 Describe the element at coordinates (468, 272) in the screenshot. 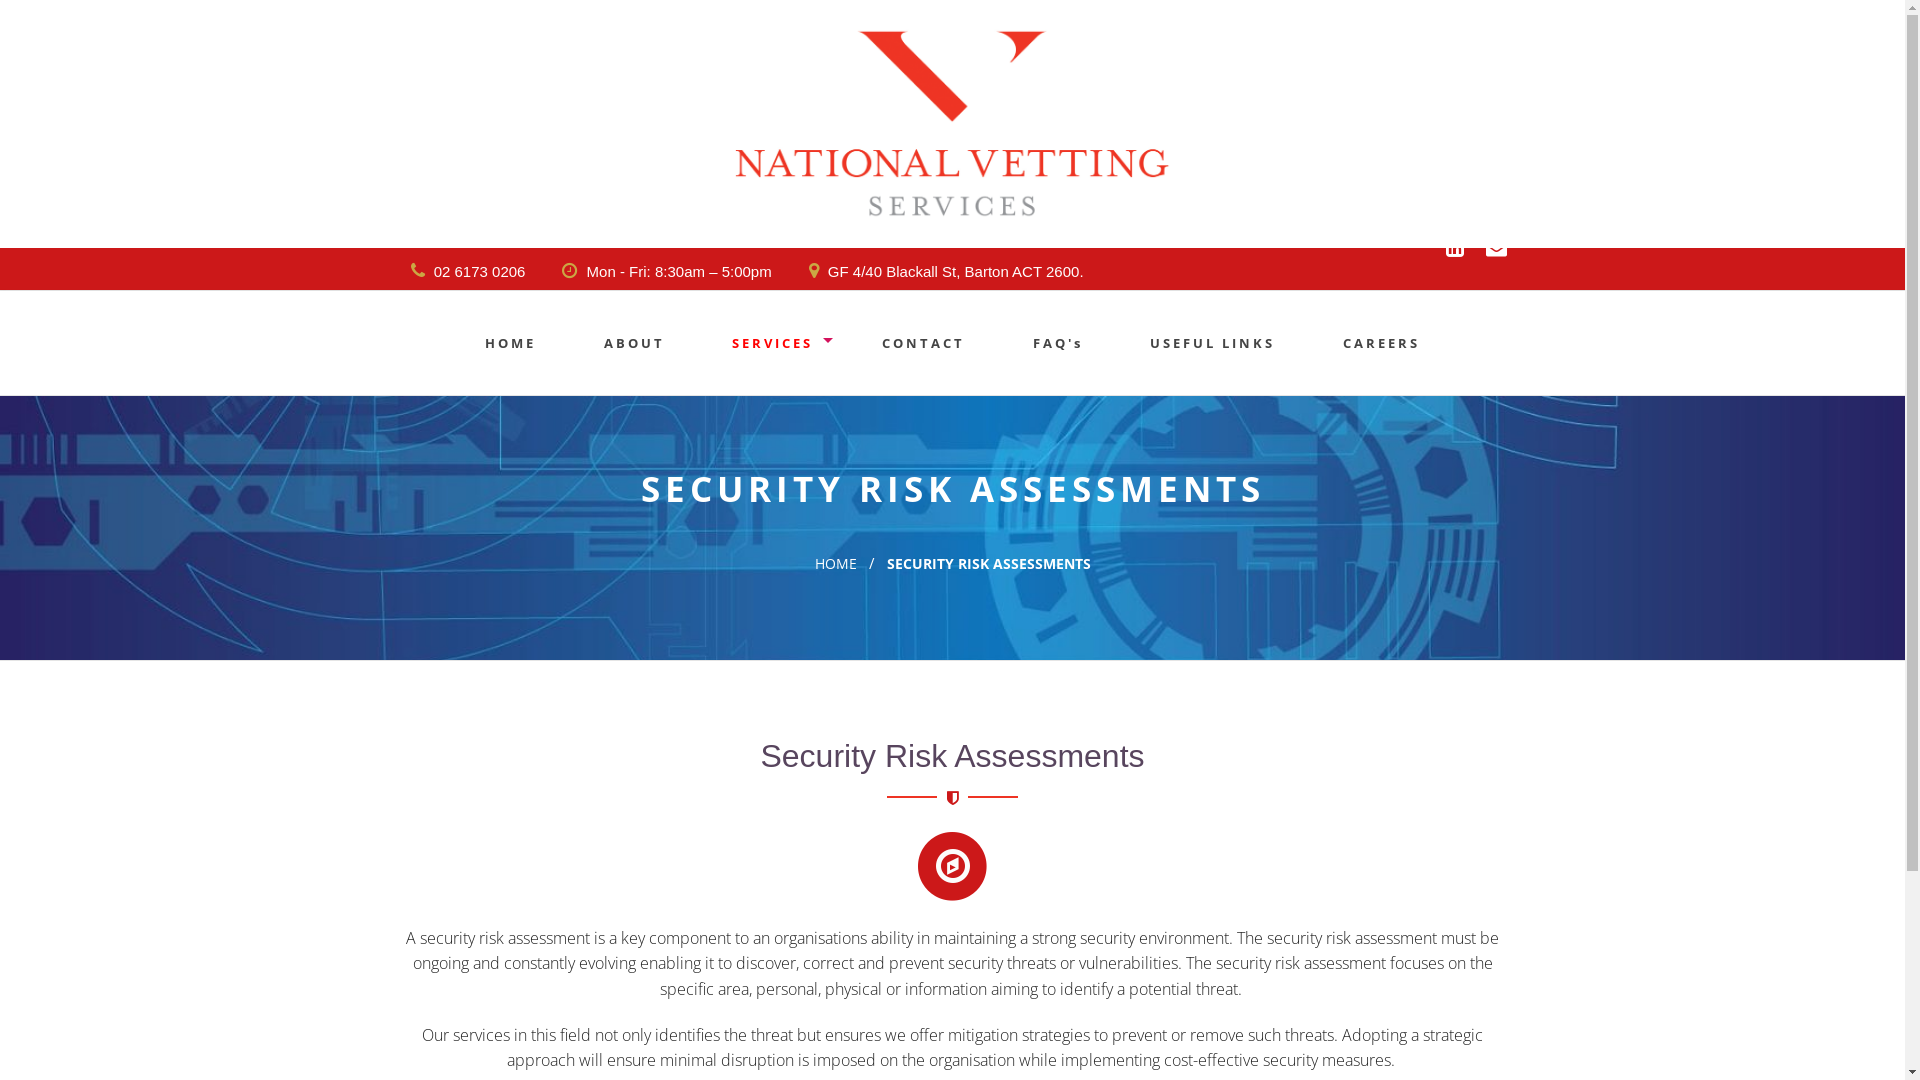

I see `02 6173 0206` at that location.